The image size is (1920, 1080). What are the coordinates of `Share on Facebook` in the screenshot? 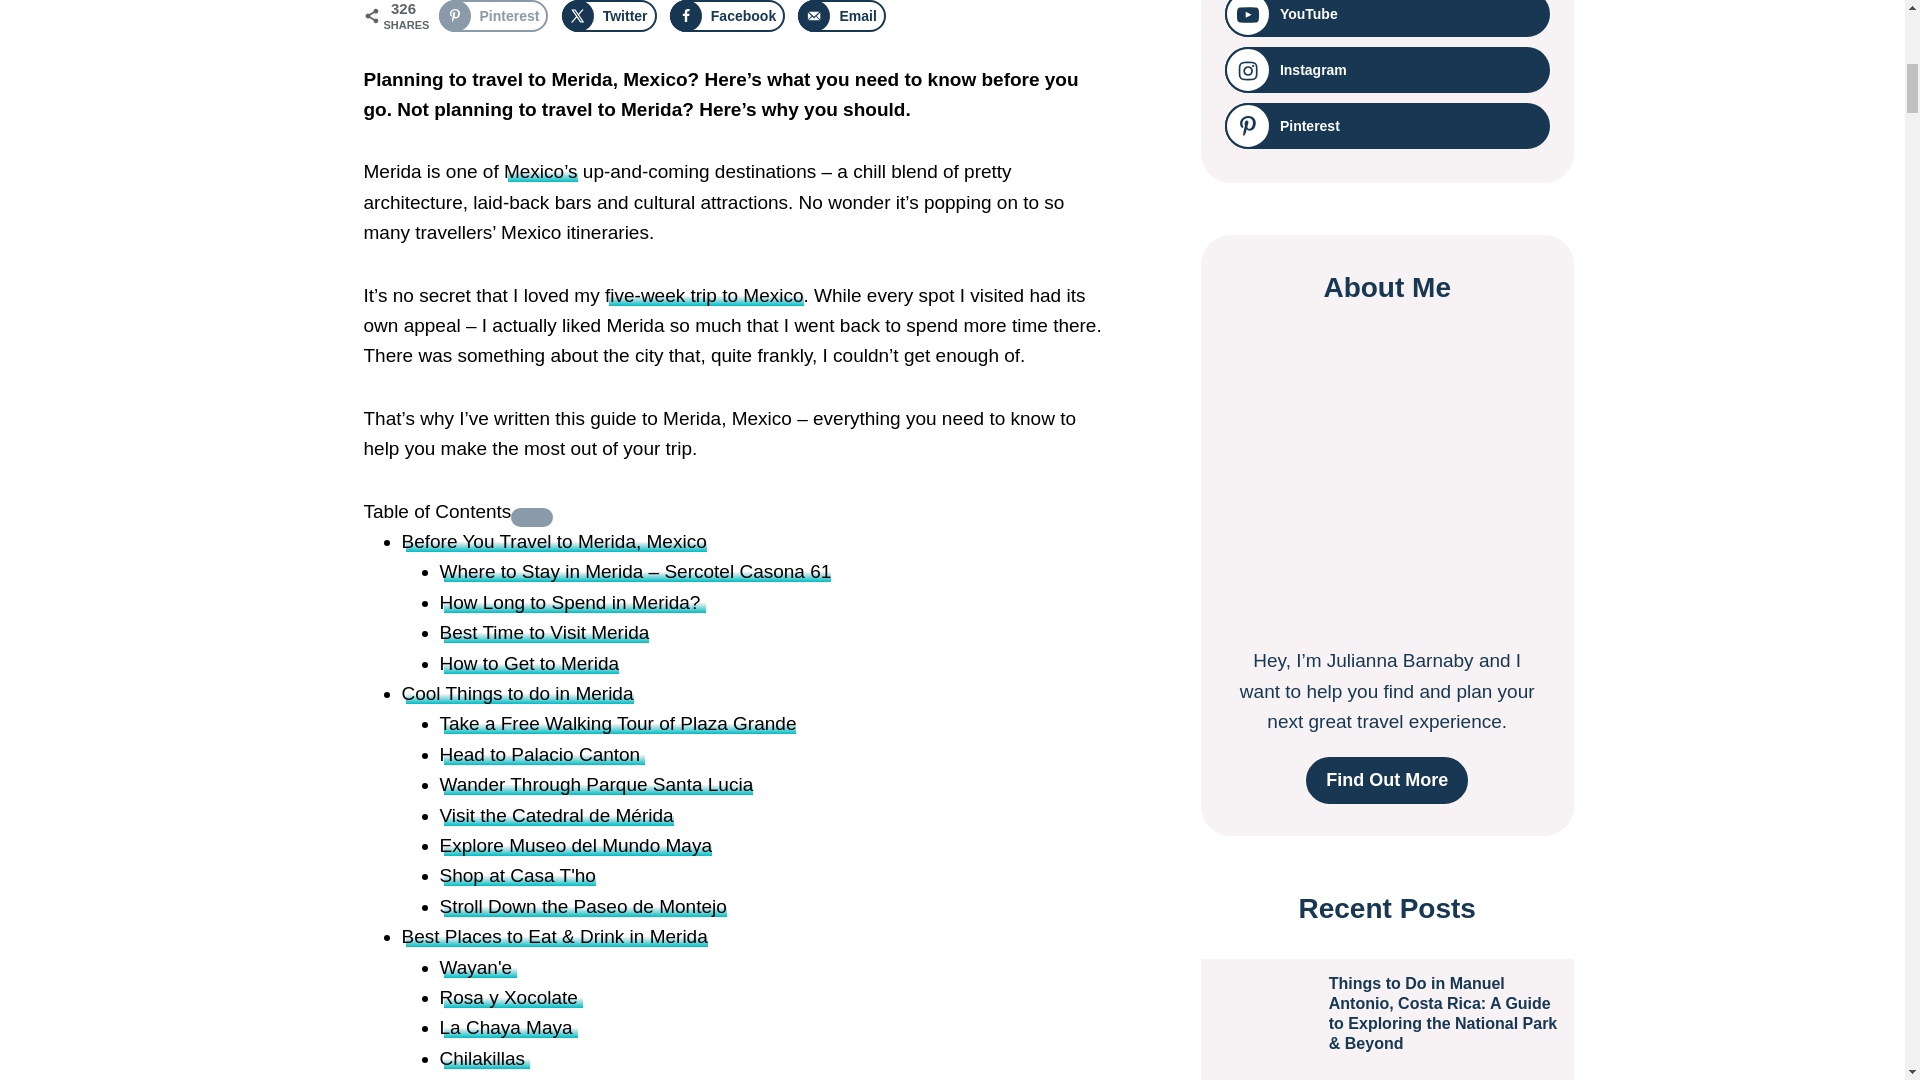 It's located at (728, 16).